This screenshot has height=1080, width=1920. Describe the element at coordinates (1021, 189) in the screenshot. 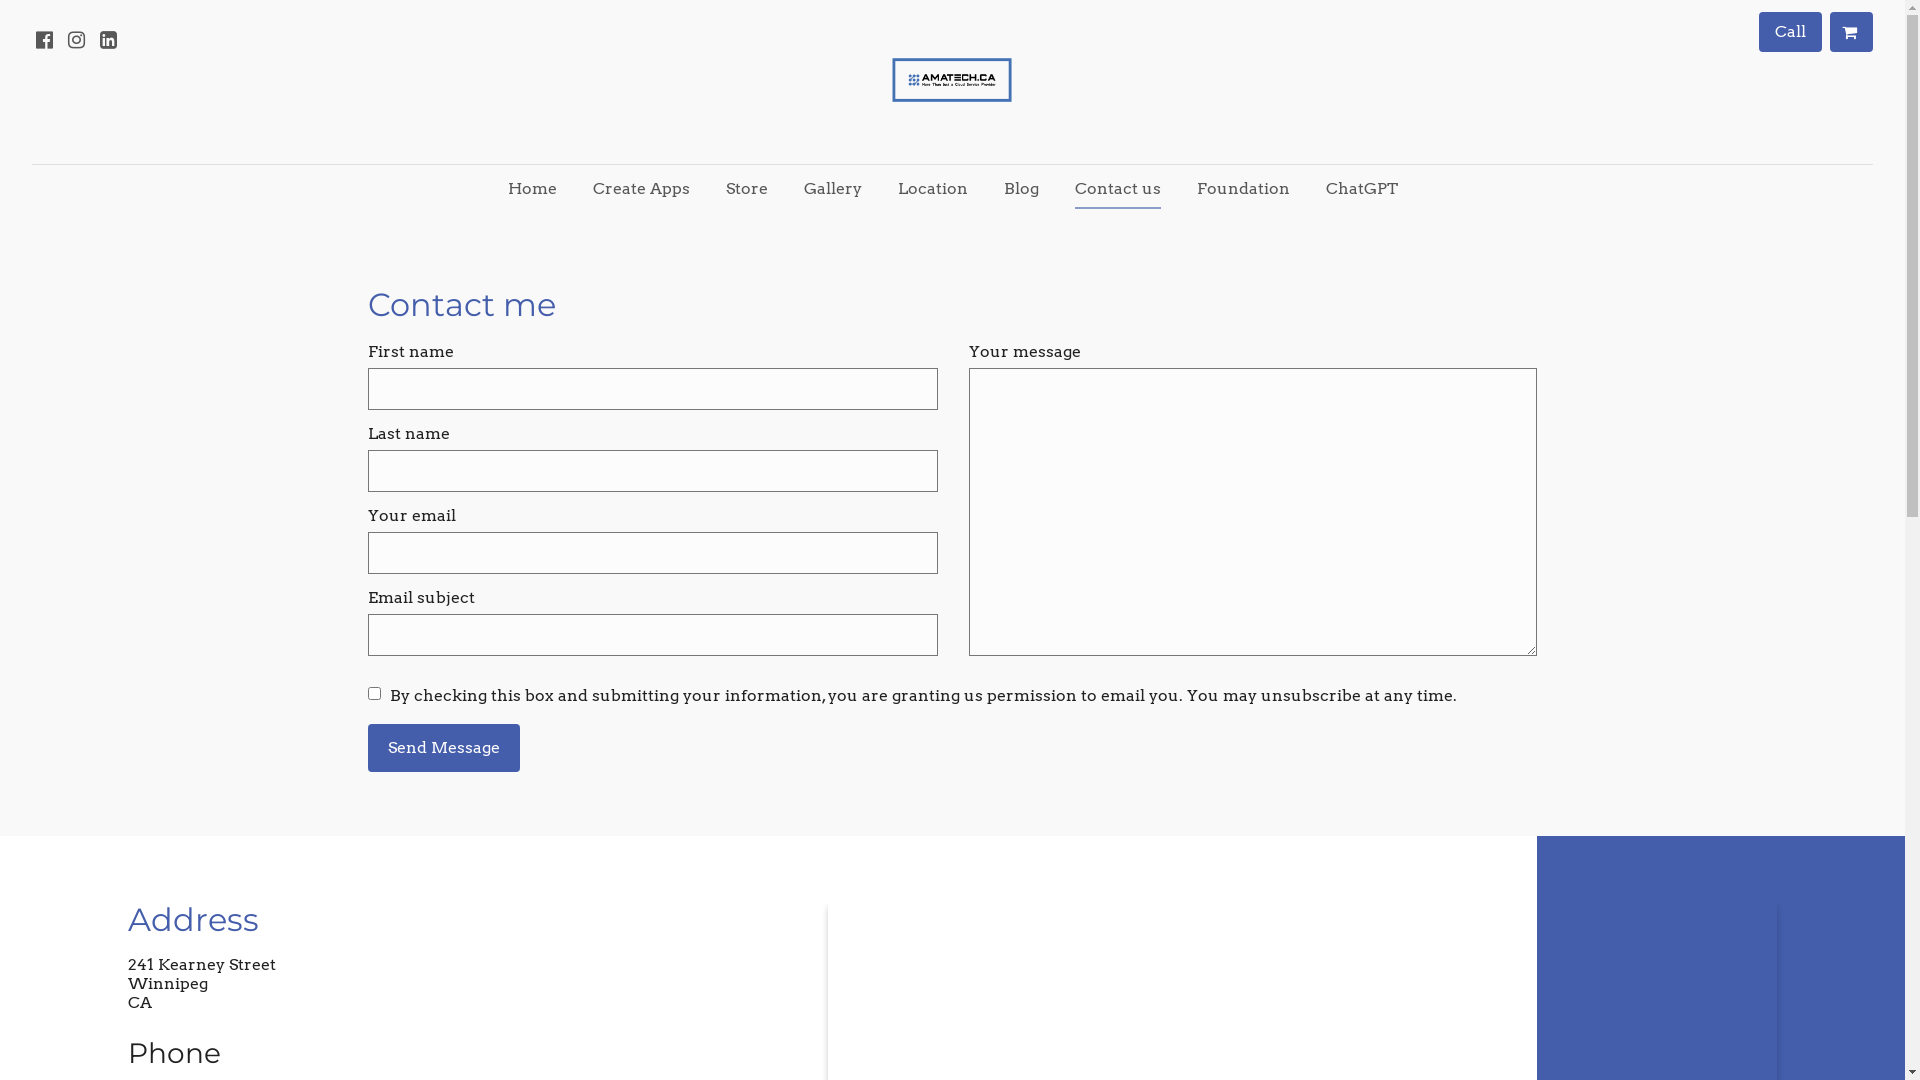

I see `Blog` at that location.